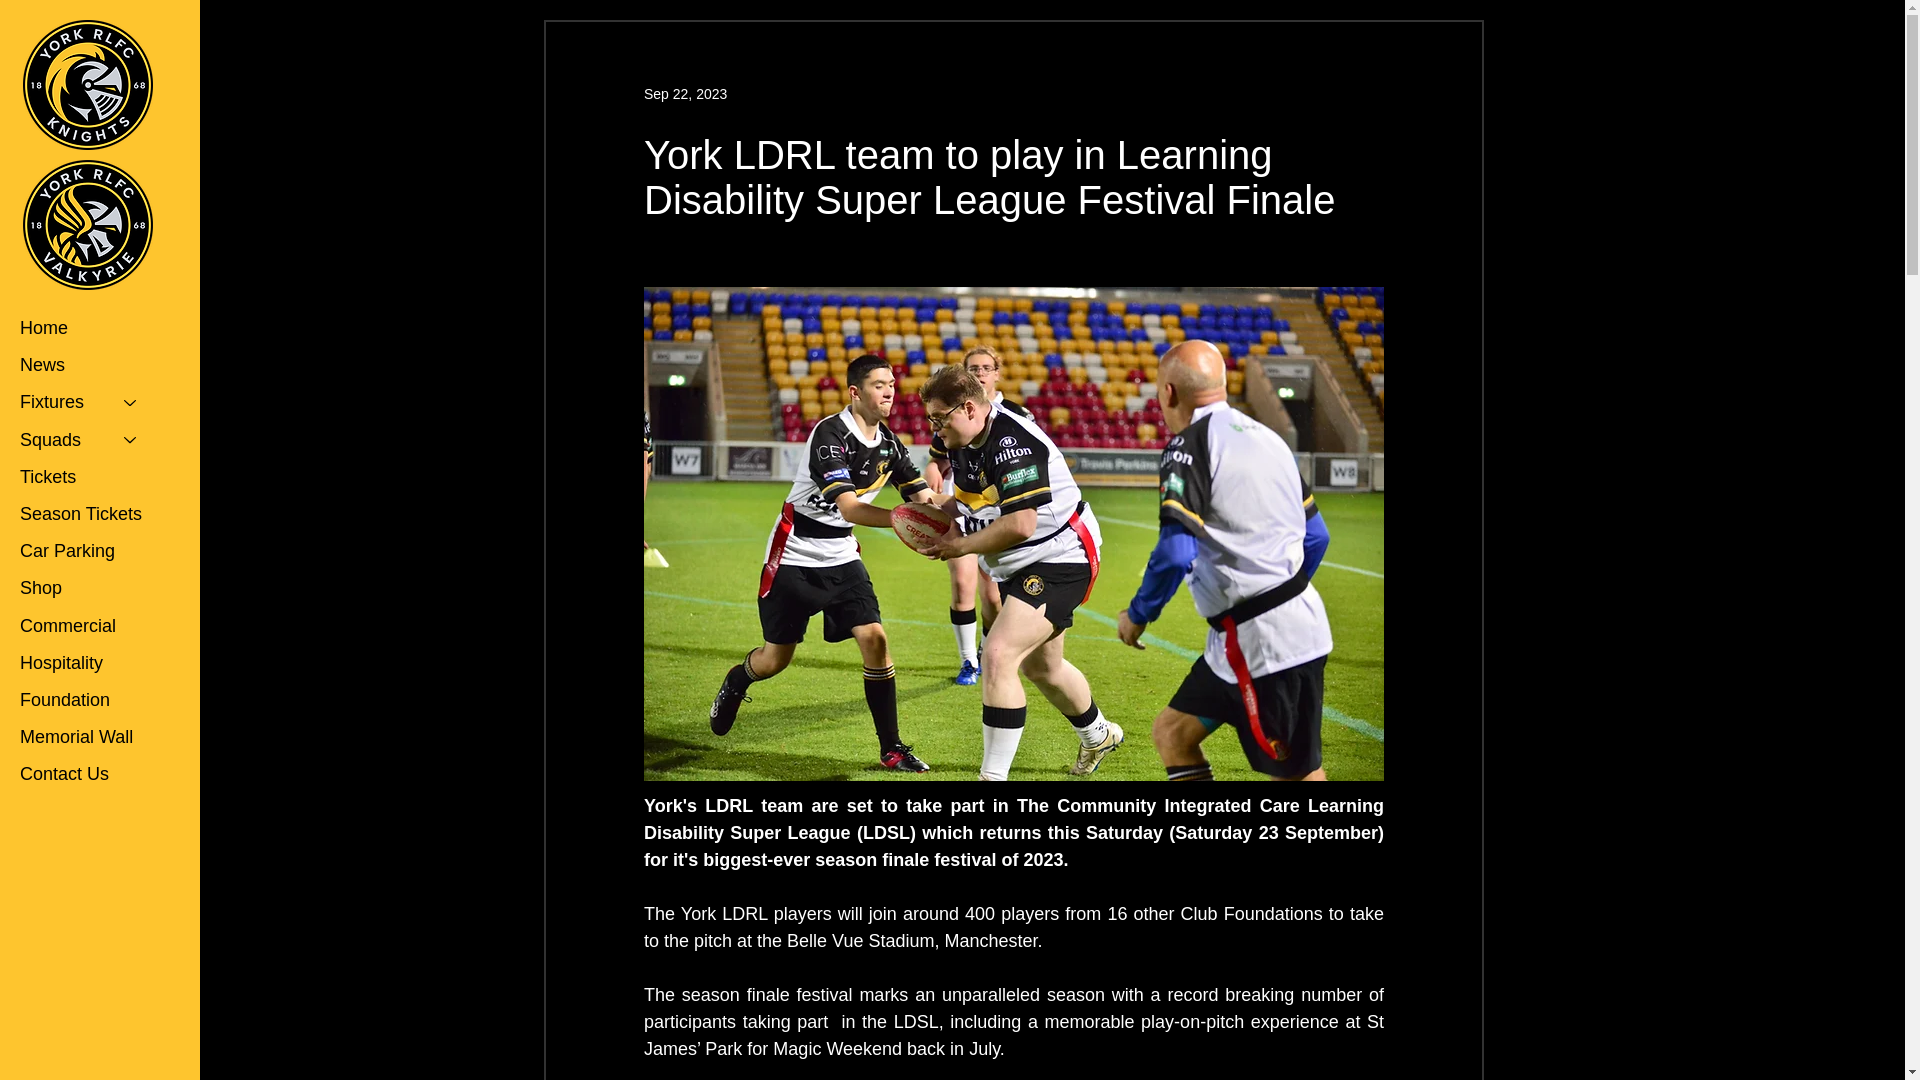 This screenshot has height=1080, width=1920. Describe the element at coordinates (87, 328) in the screenshot. I see `Home` at that location.